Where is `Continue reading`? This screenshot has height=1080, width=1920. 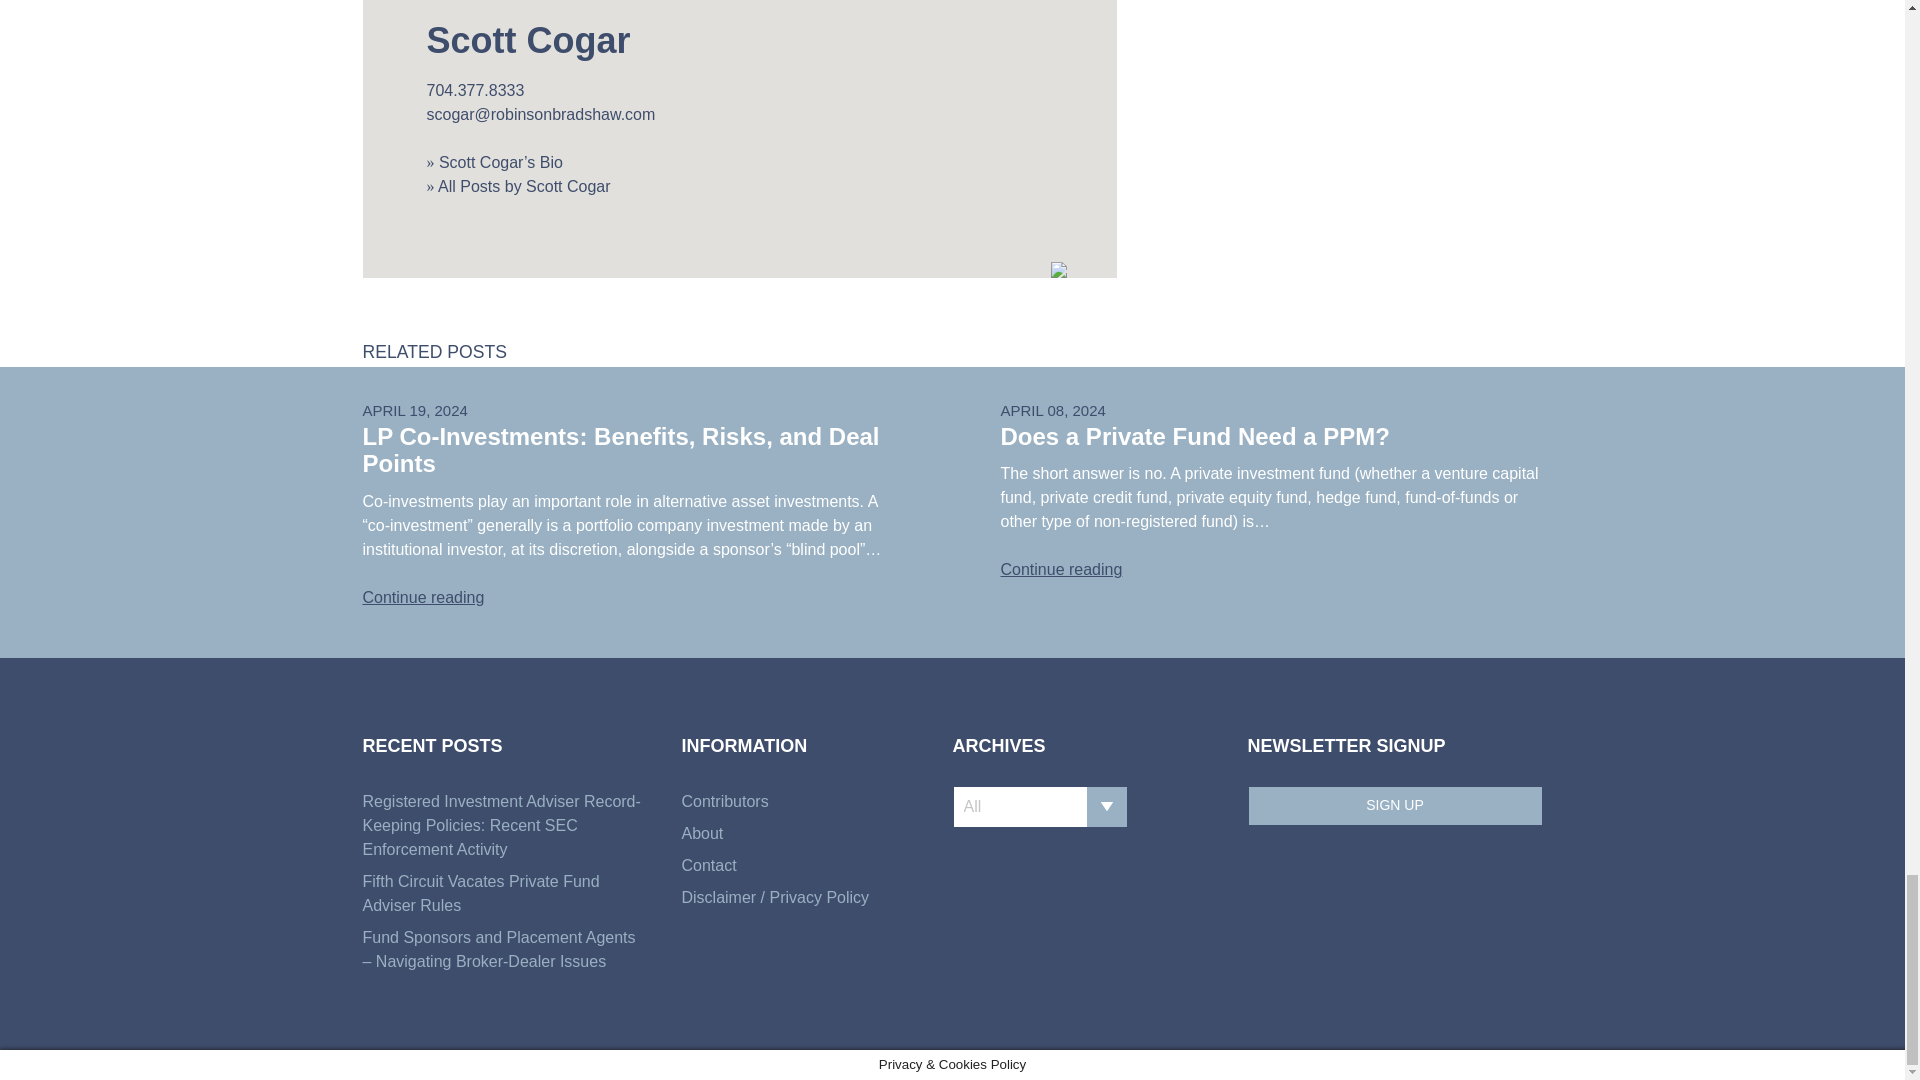
Continue reading is located at coordinates (1060, 568).